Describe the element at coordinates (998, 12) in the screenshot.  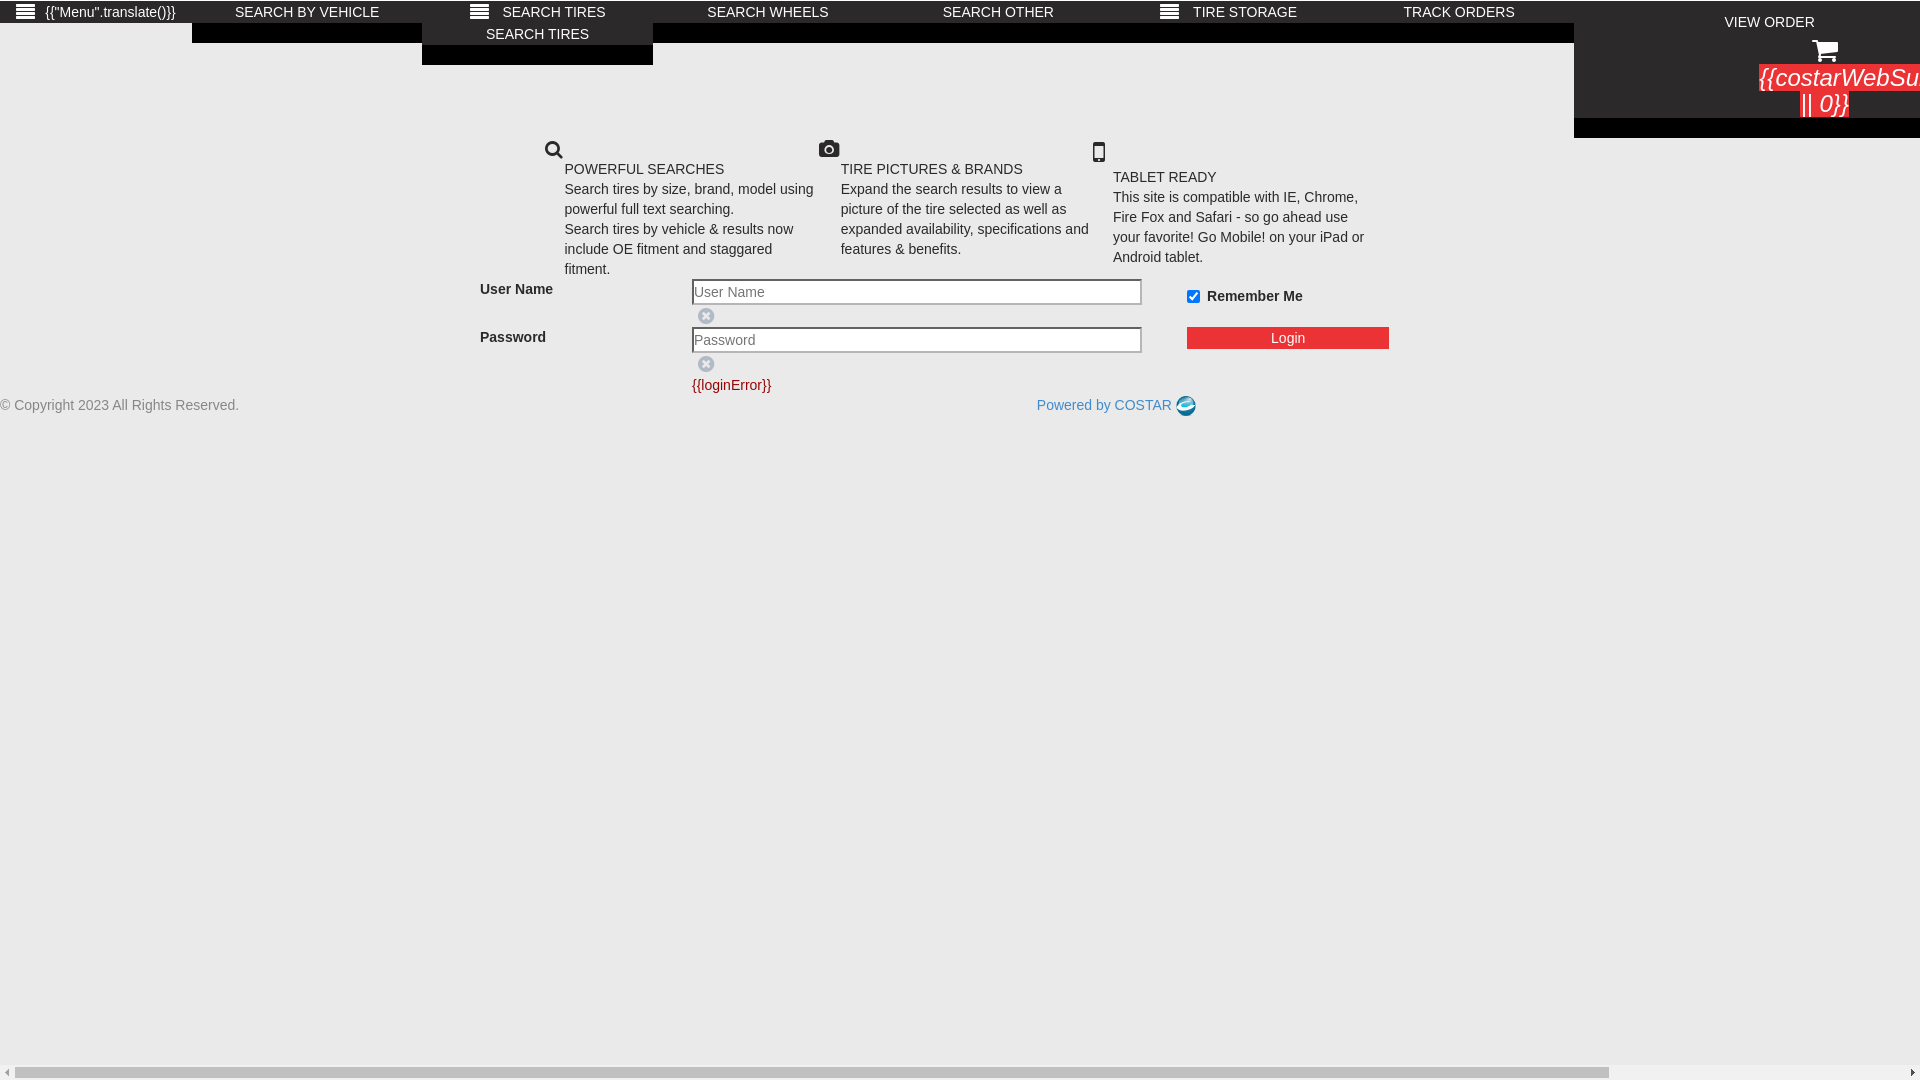
I see `SEARCH OTHER` at that location.